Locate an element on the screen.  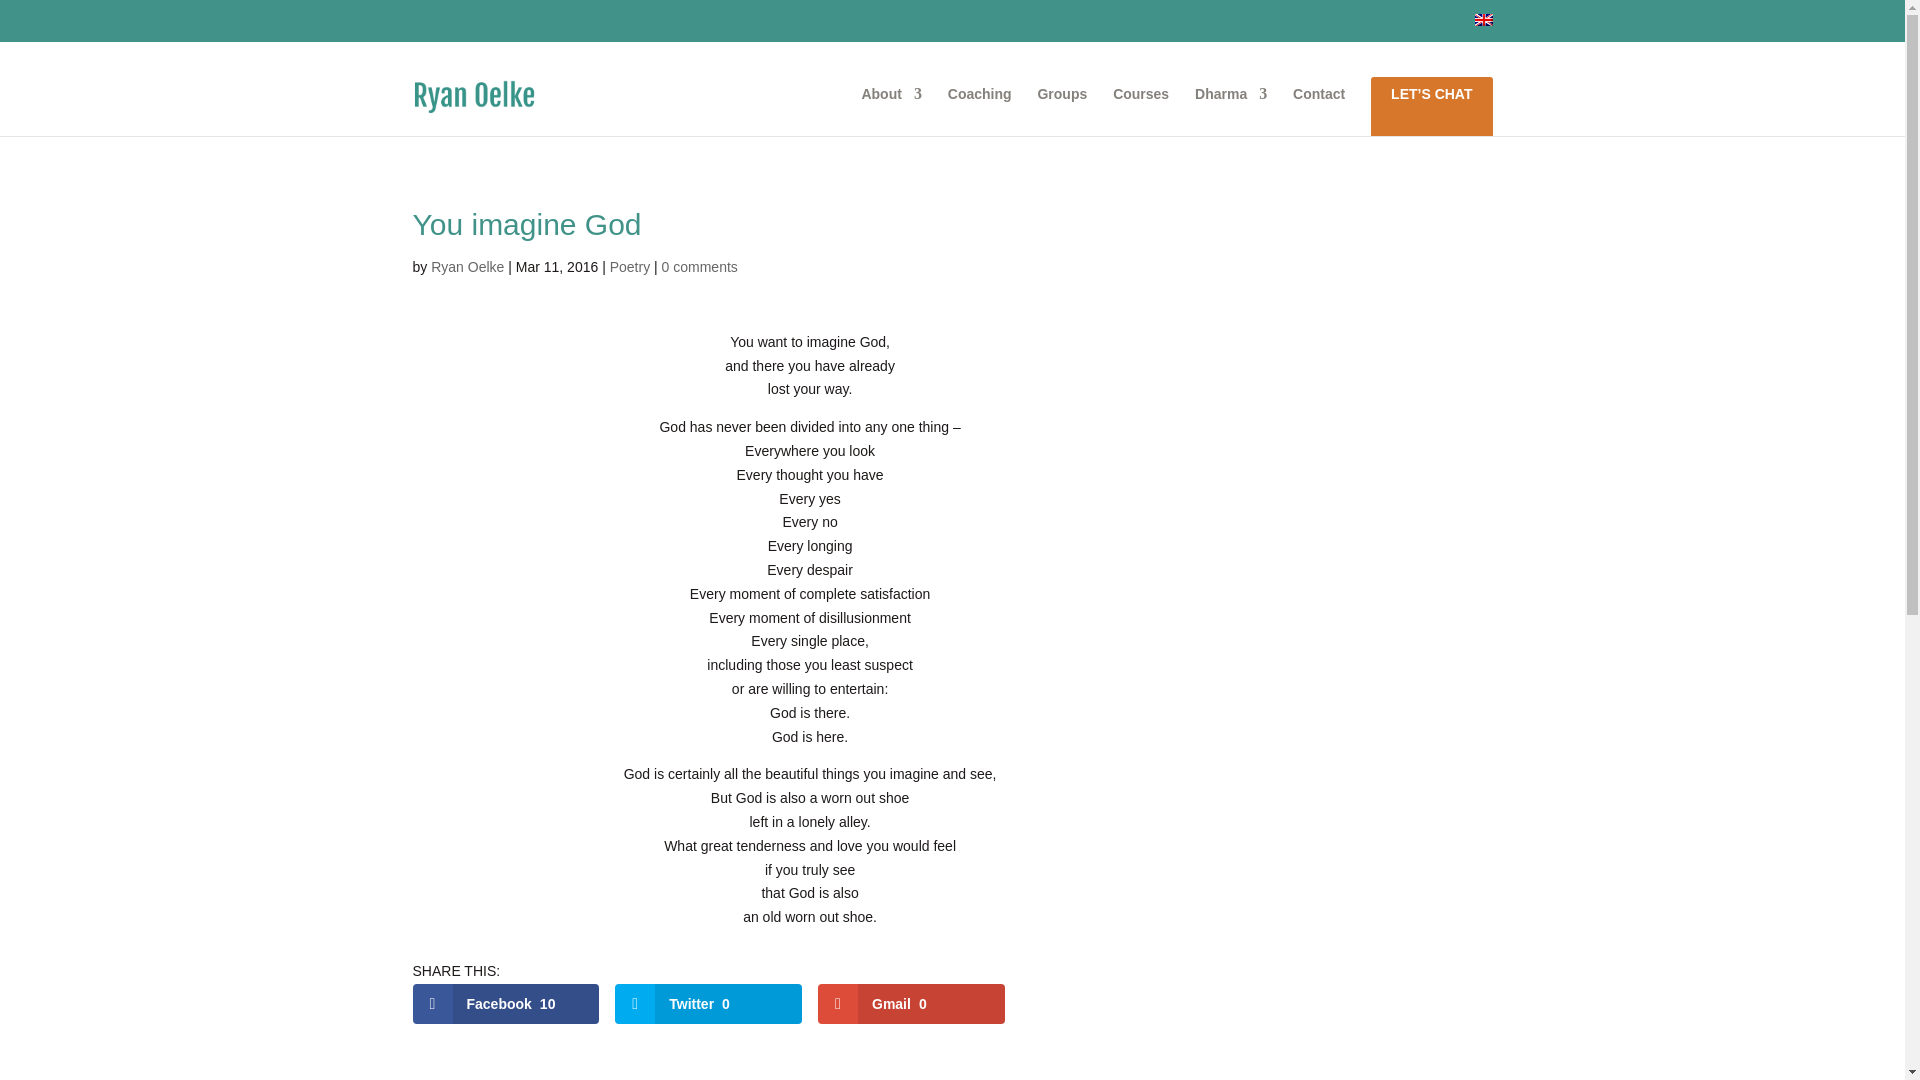
Poetry is located at coordinates (630, 267).